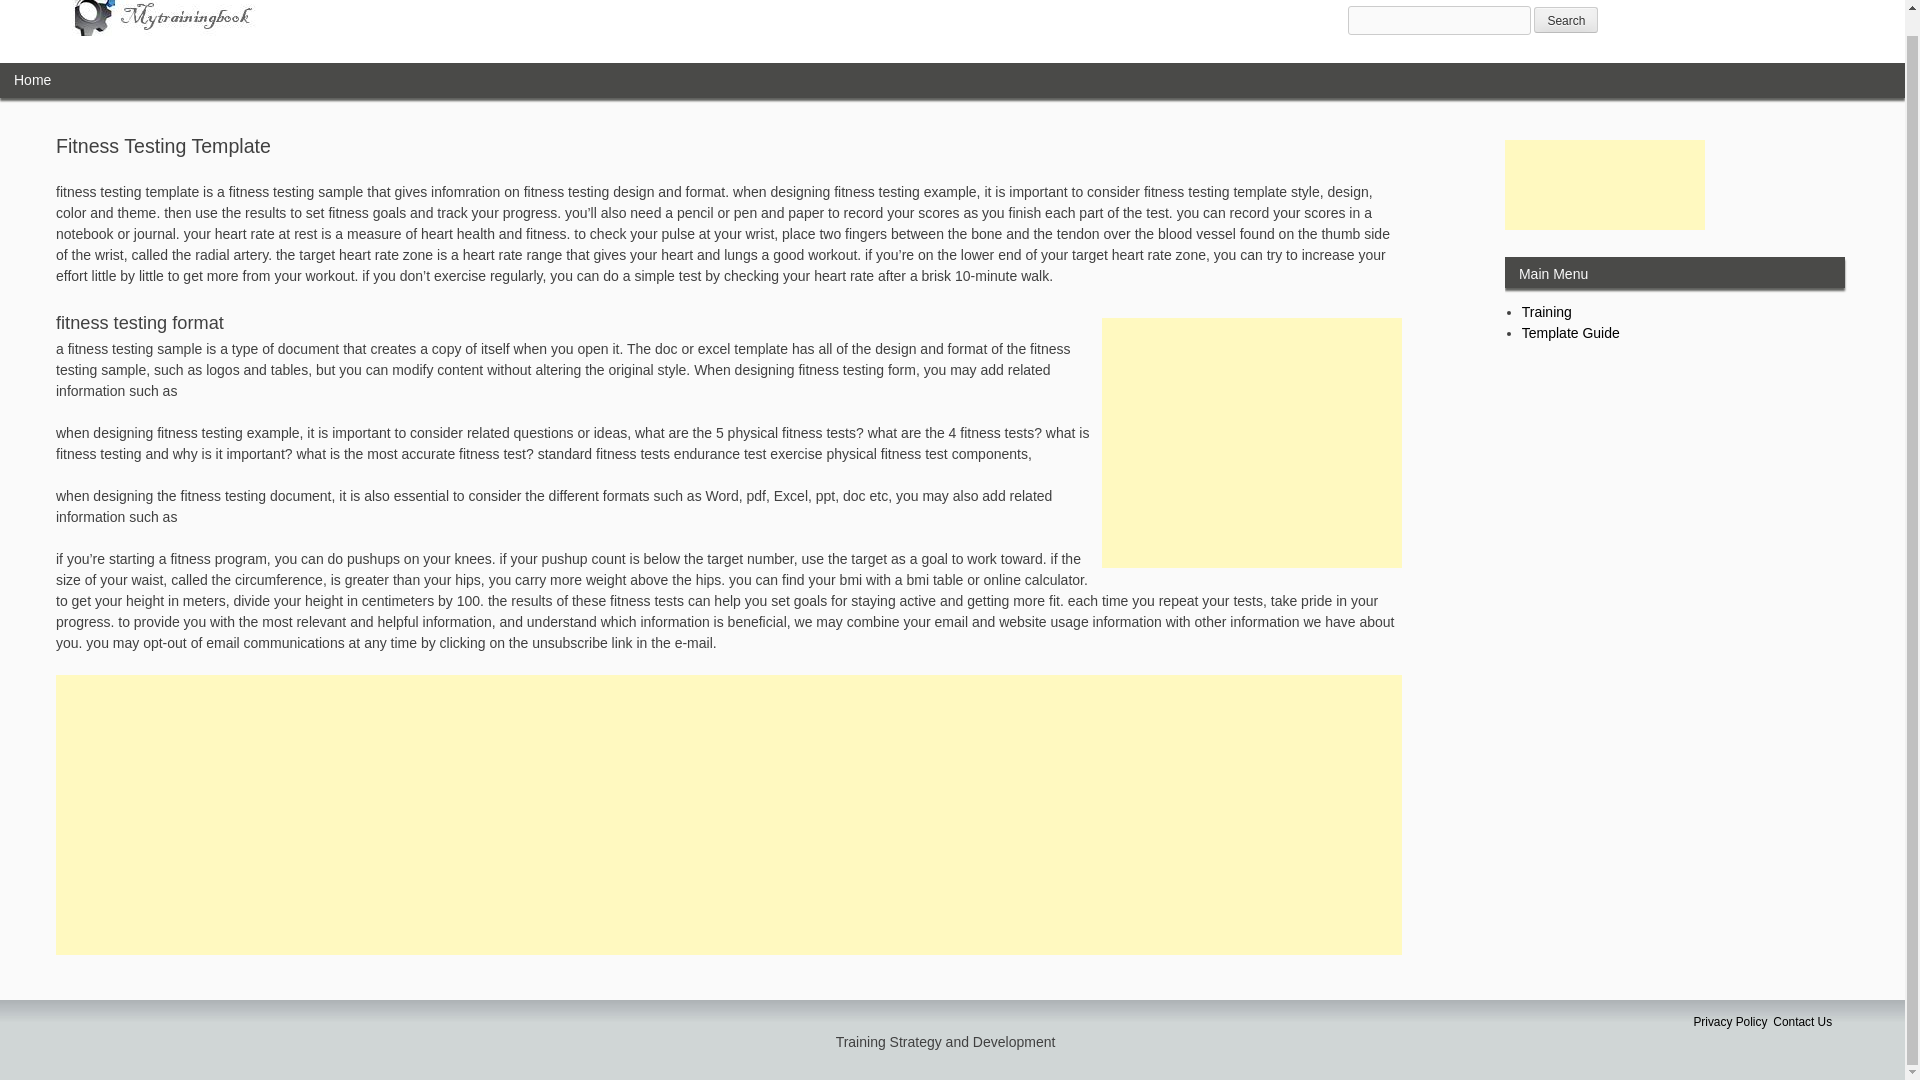 This screenshot has height=1080, width=1920. What do you see at coordinates (32, 80) in the screenshot?
I see `Home` at bounding box center [32, 80].